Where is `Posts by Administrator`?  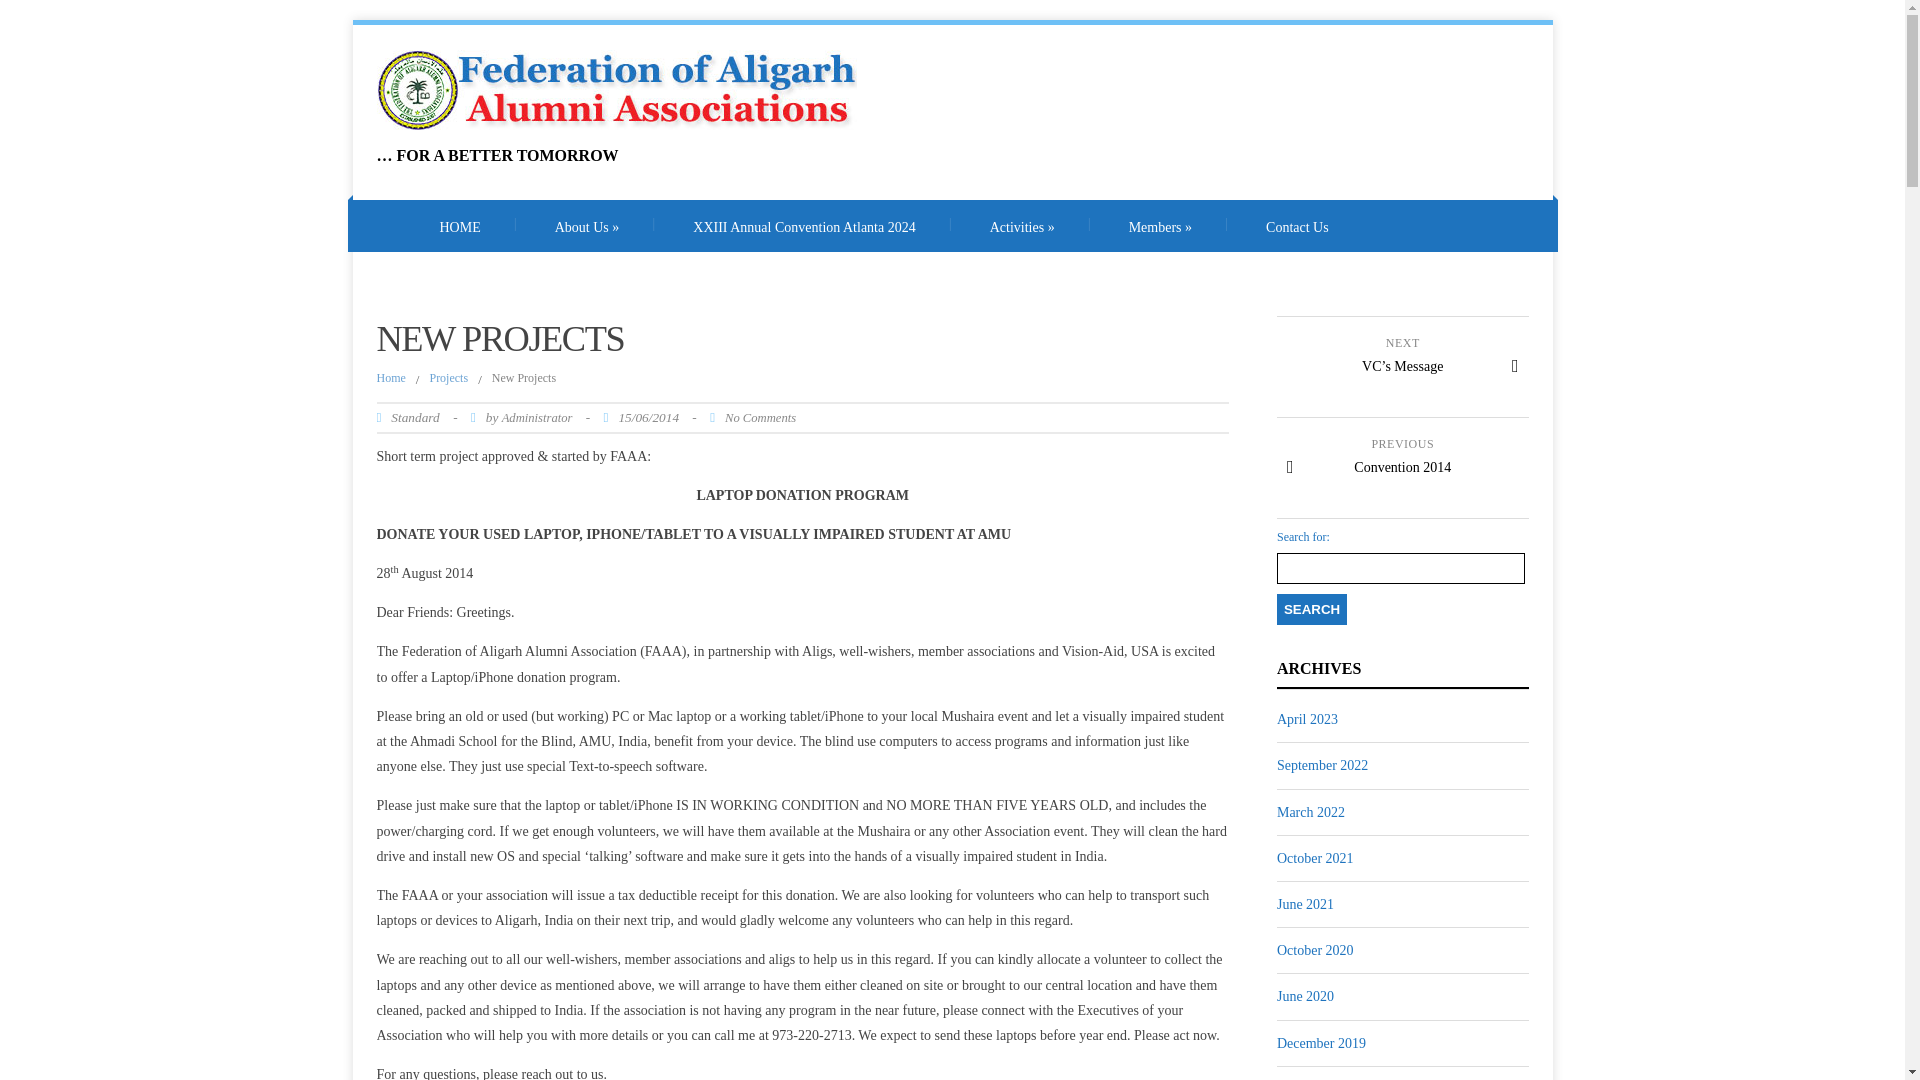
Posts by Administrator is located at coordinates (536, 417).